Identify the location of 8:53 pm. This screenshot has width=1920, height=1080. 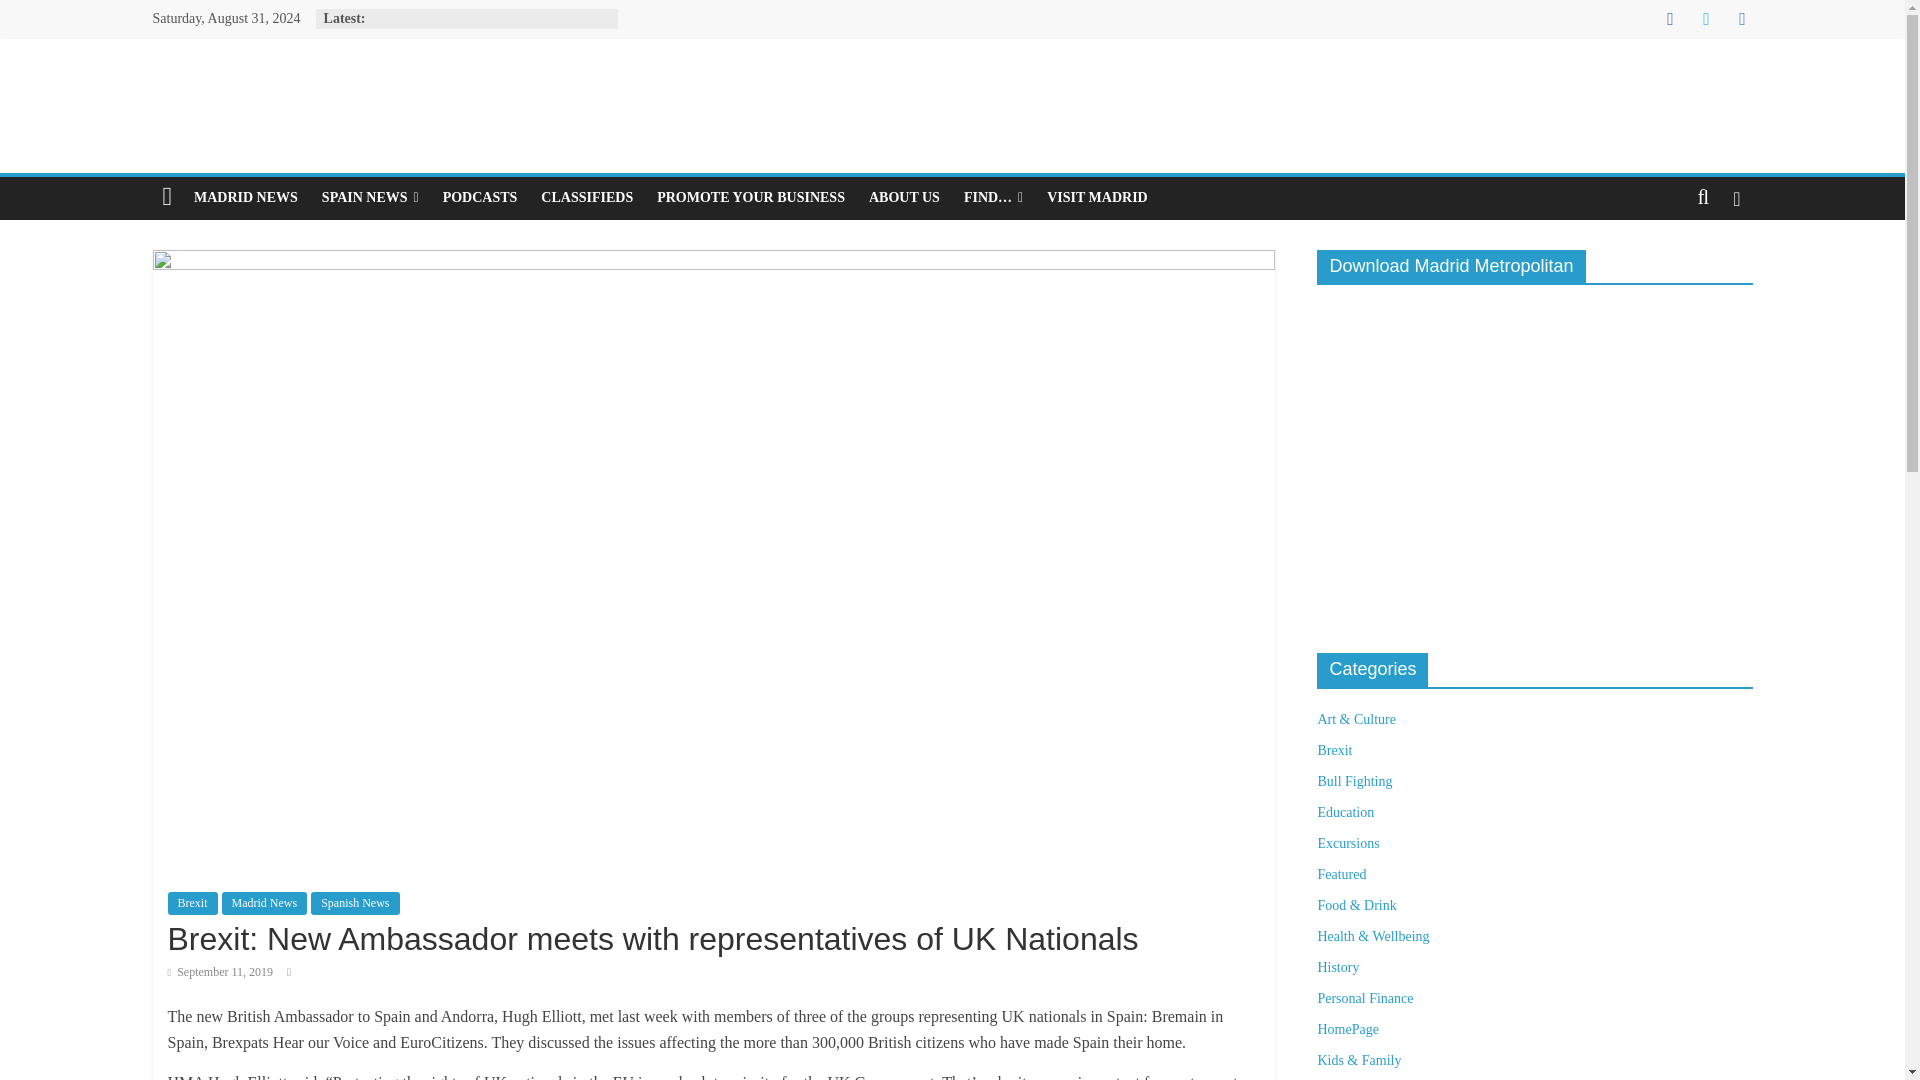
(221, 972).